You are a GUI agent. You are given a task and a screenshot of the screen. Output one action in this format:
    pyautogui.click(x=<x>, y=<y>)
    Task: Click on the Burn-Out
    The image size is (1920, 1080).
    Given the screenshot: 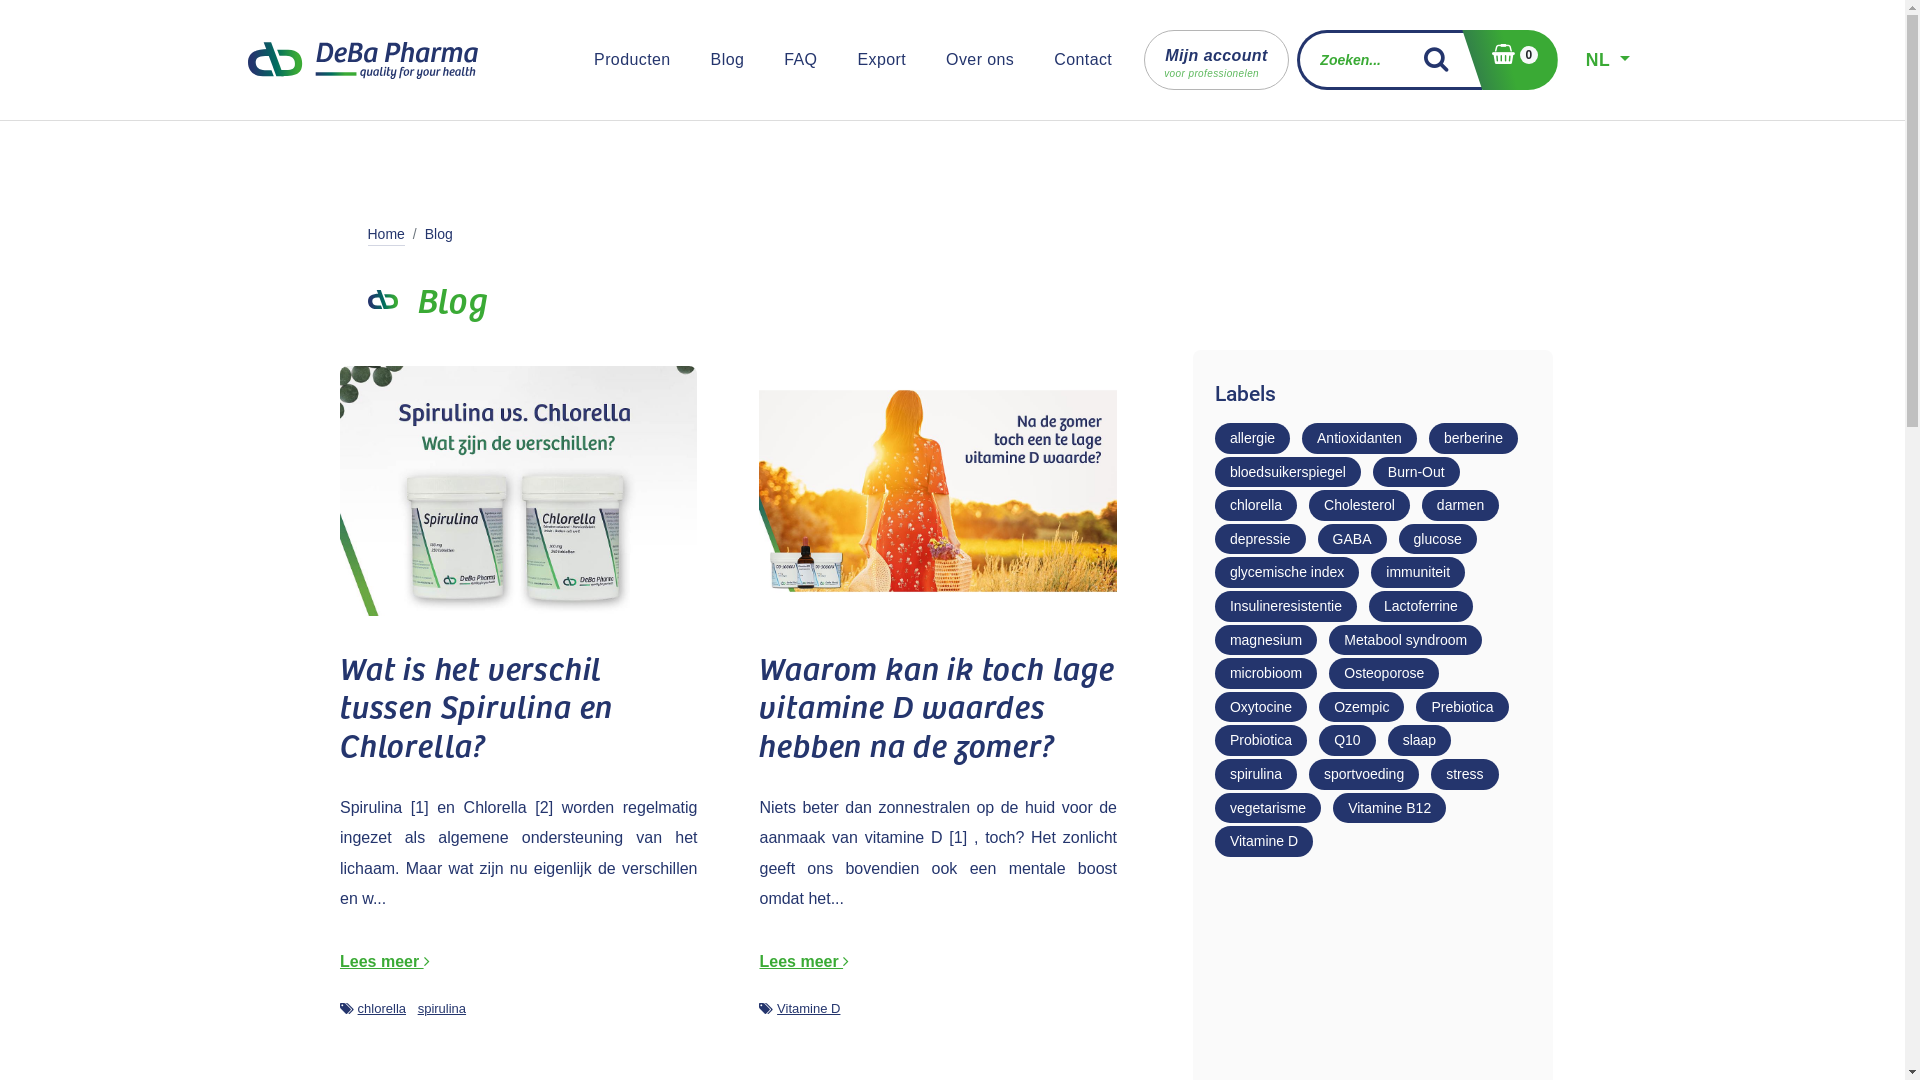 What is the action you would take?
    pyautogui.click(x=1416, y=472)
    